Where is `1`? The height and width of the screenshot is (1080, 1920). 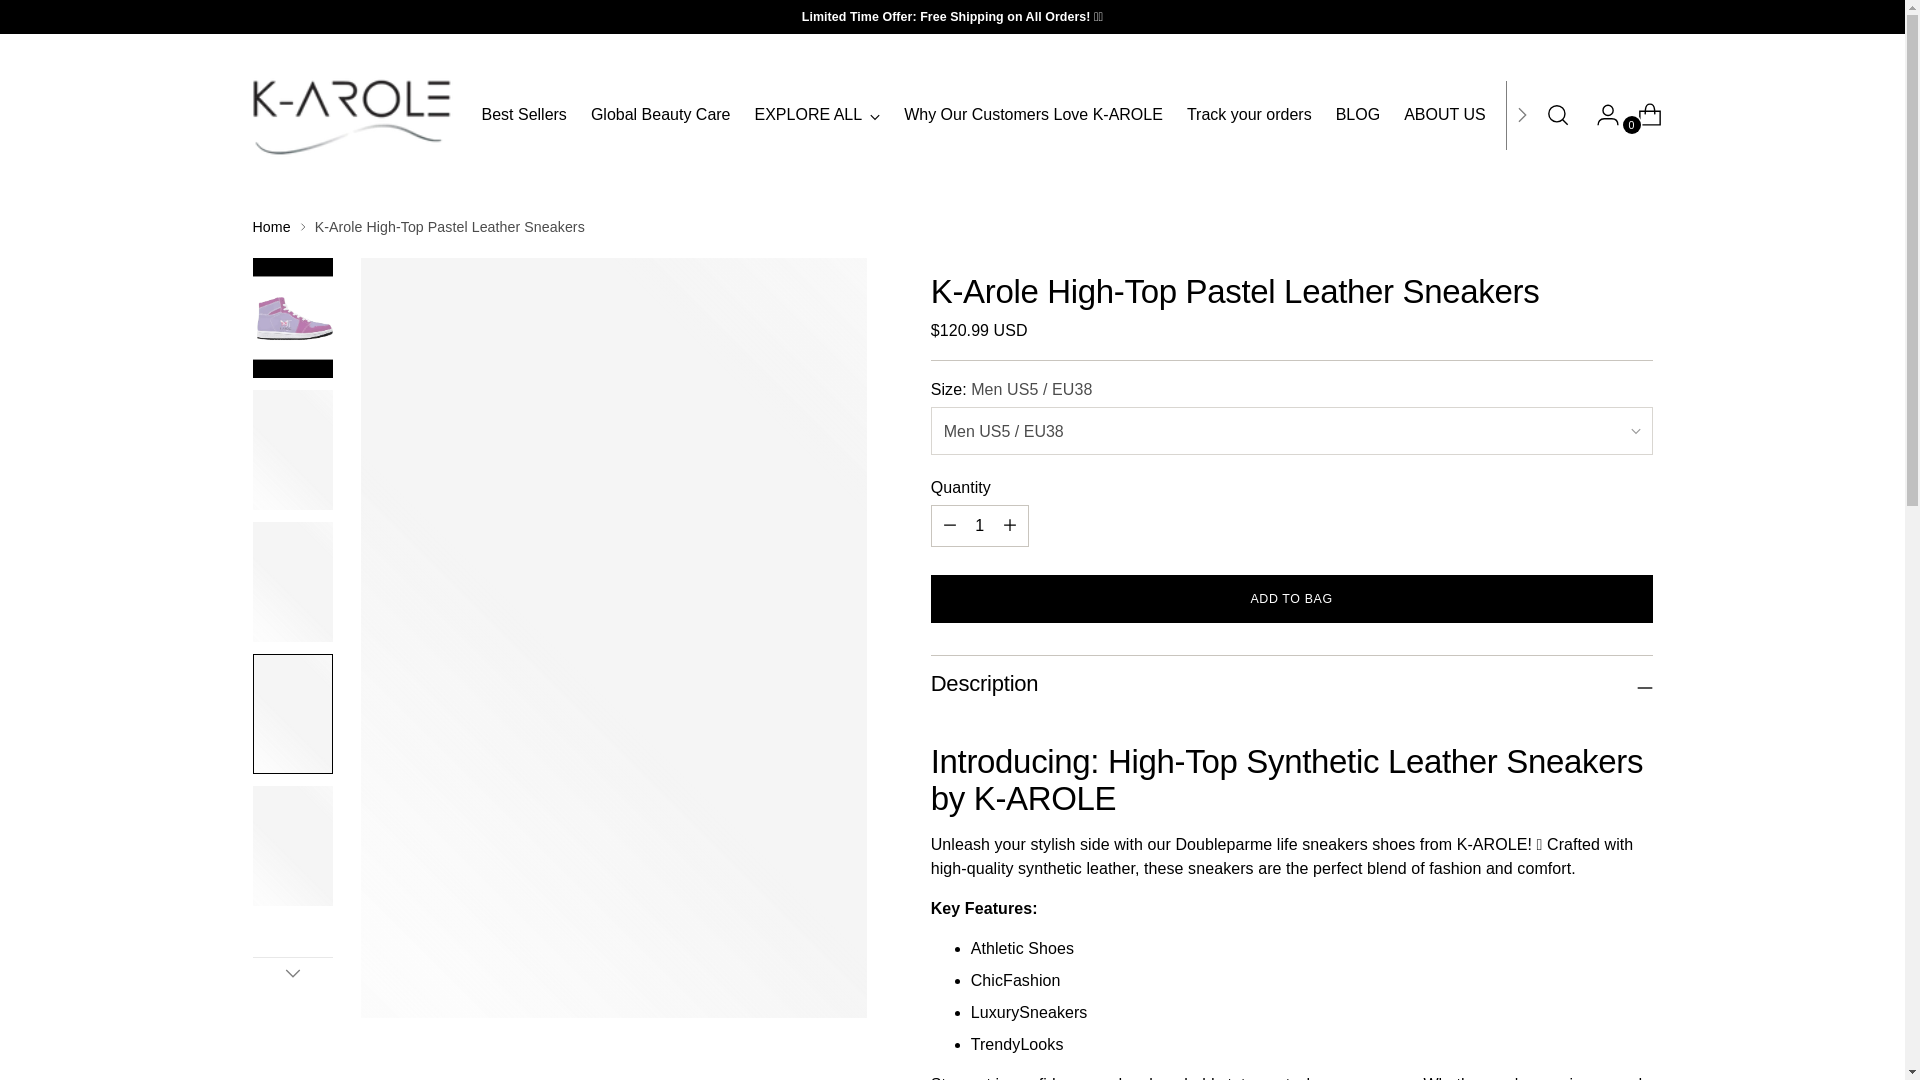 1 is located at coordinates (980, 526).